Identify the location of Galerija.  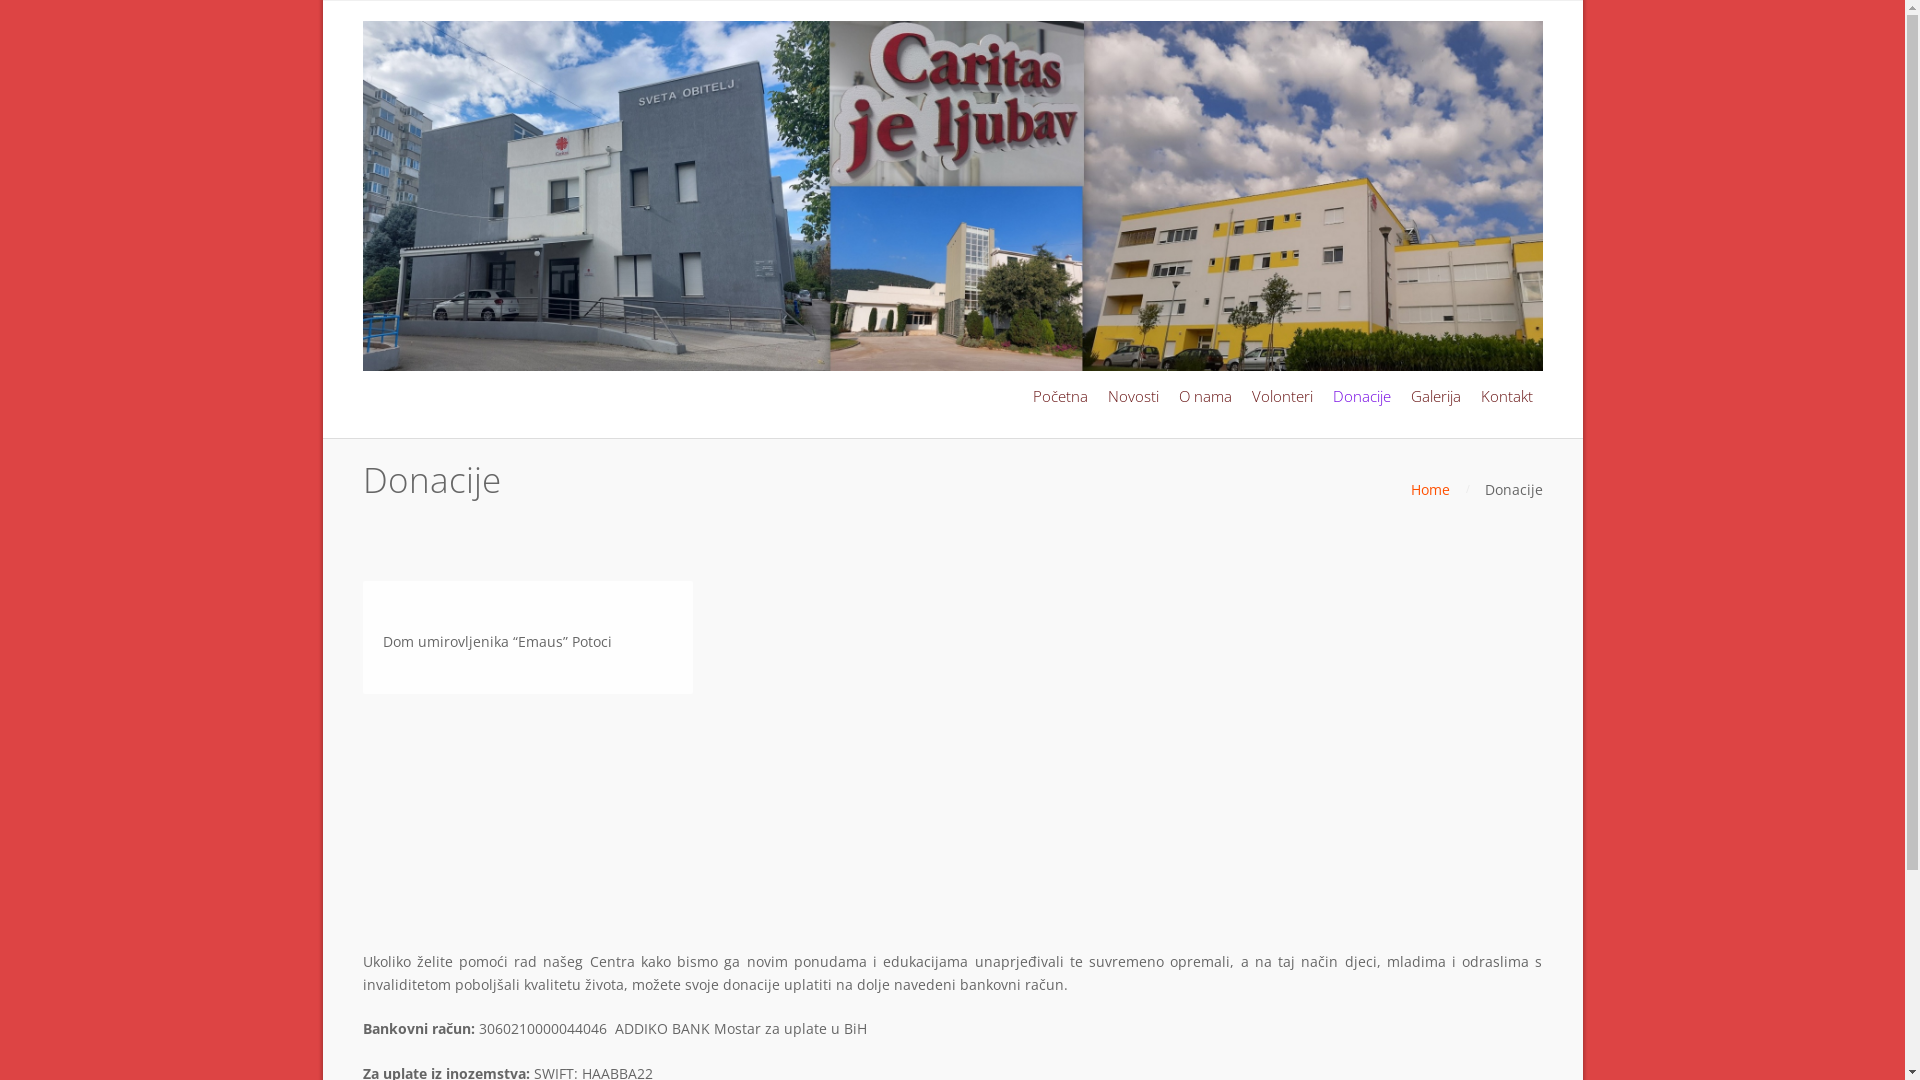
(1435, 397).